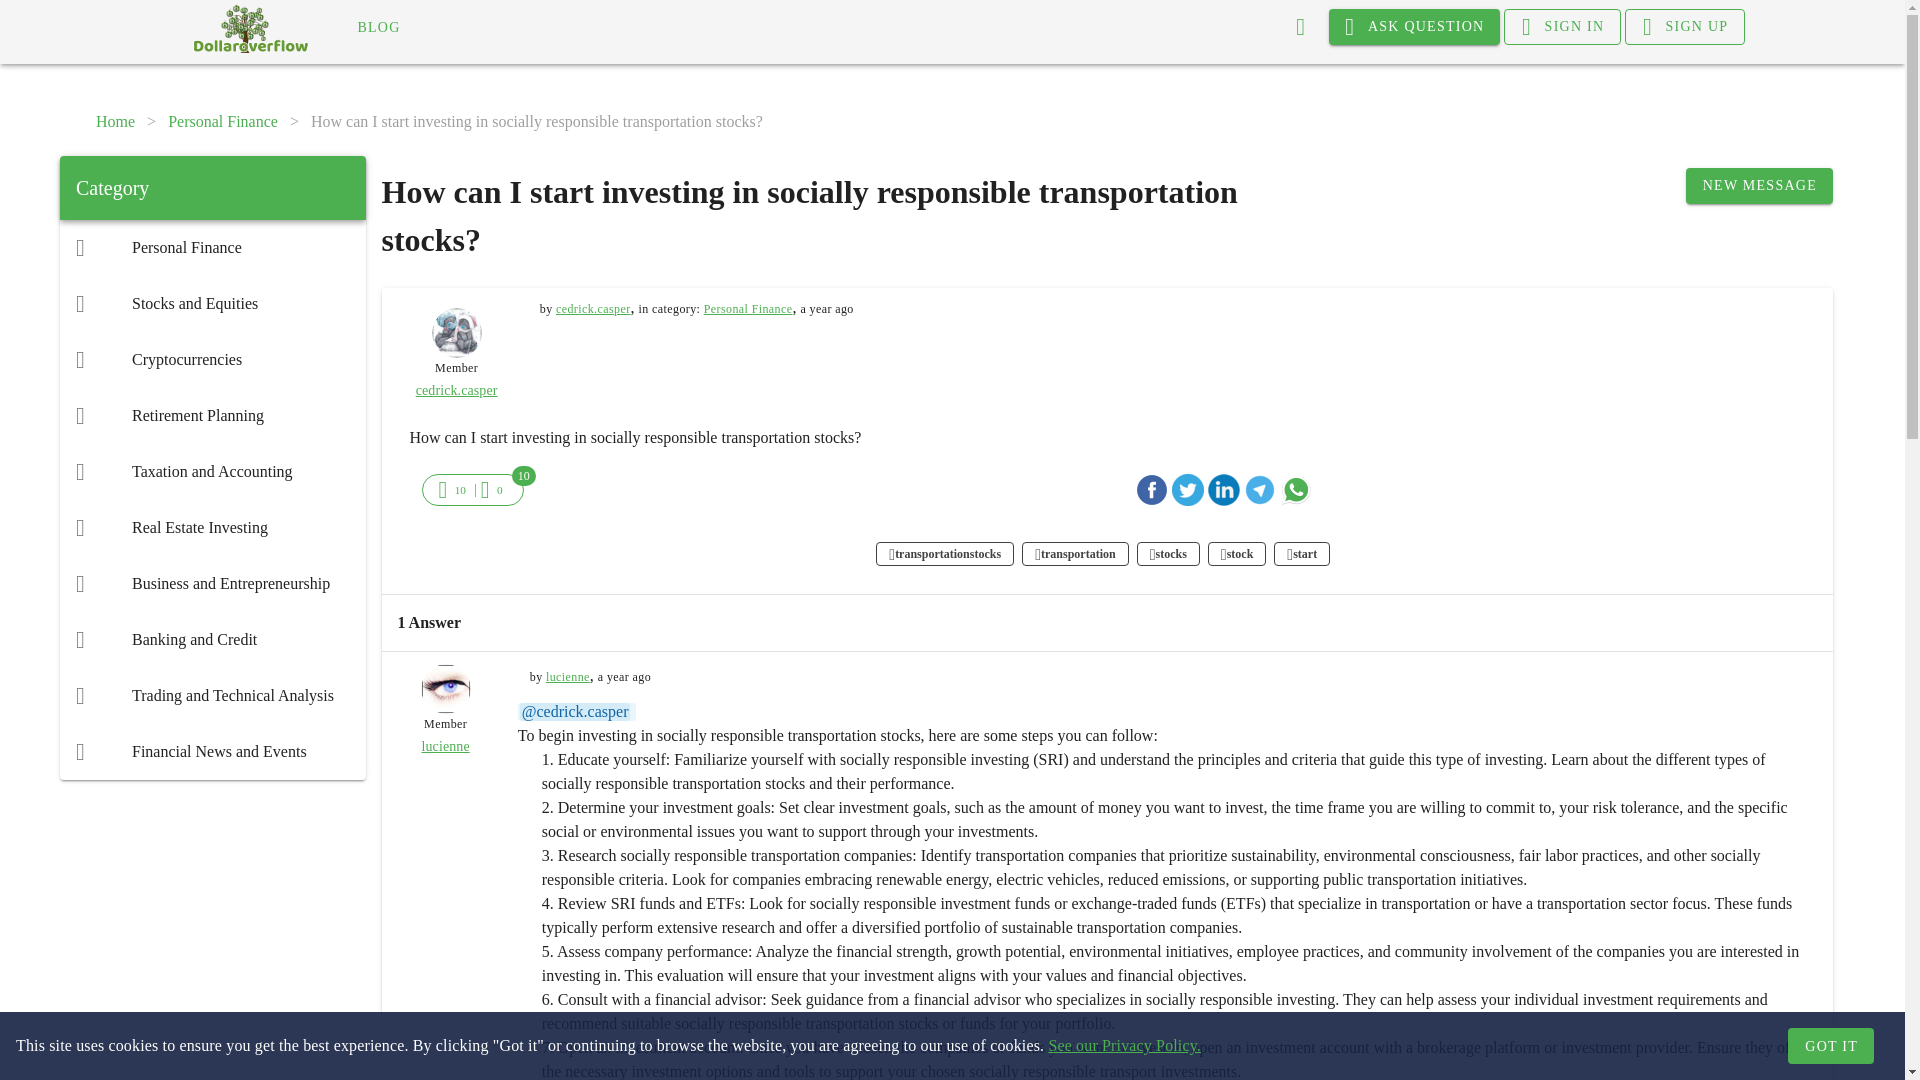 The height and width of the screenshot is (1080, 1920). What do you see at coordinates (212, 751) in the screenshot?
I see `Financial News and Events` at bounding box center [212, 751].